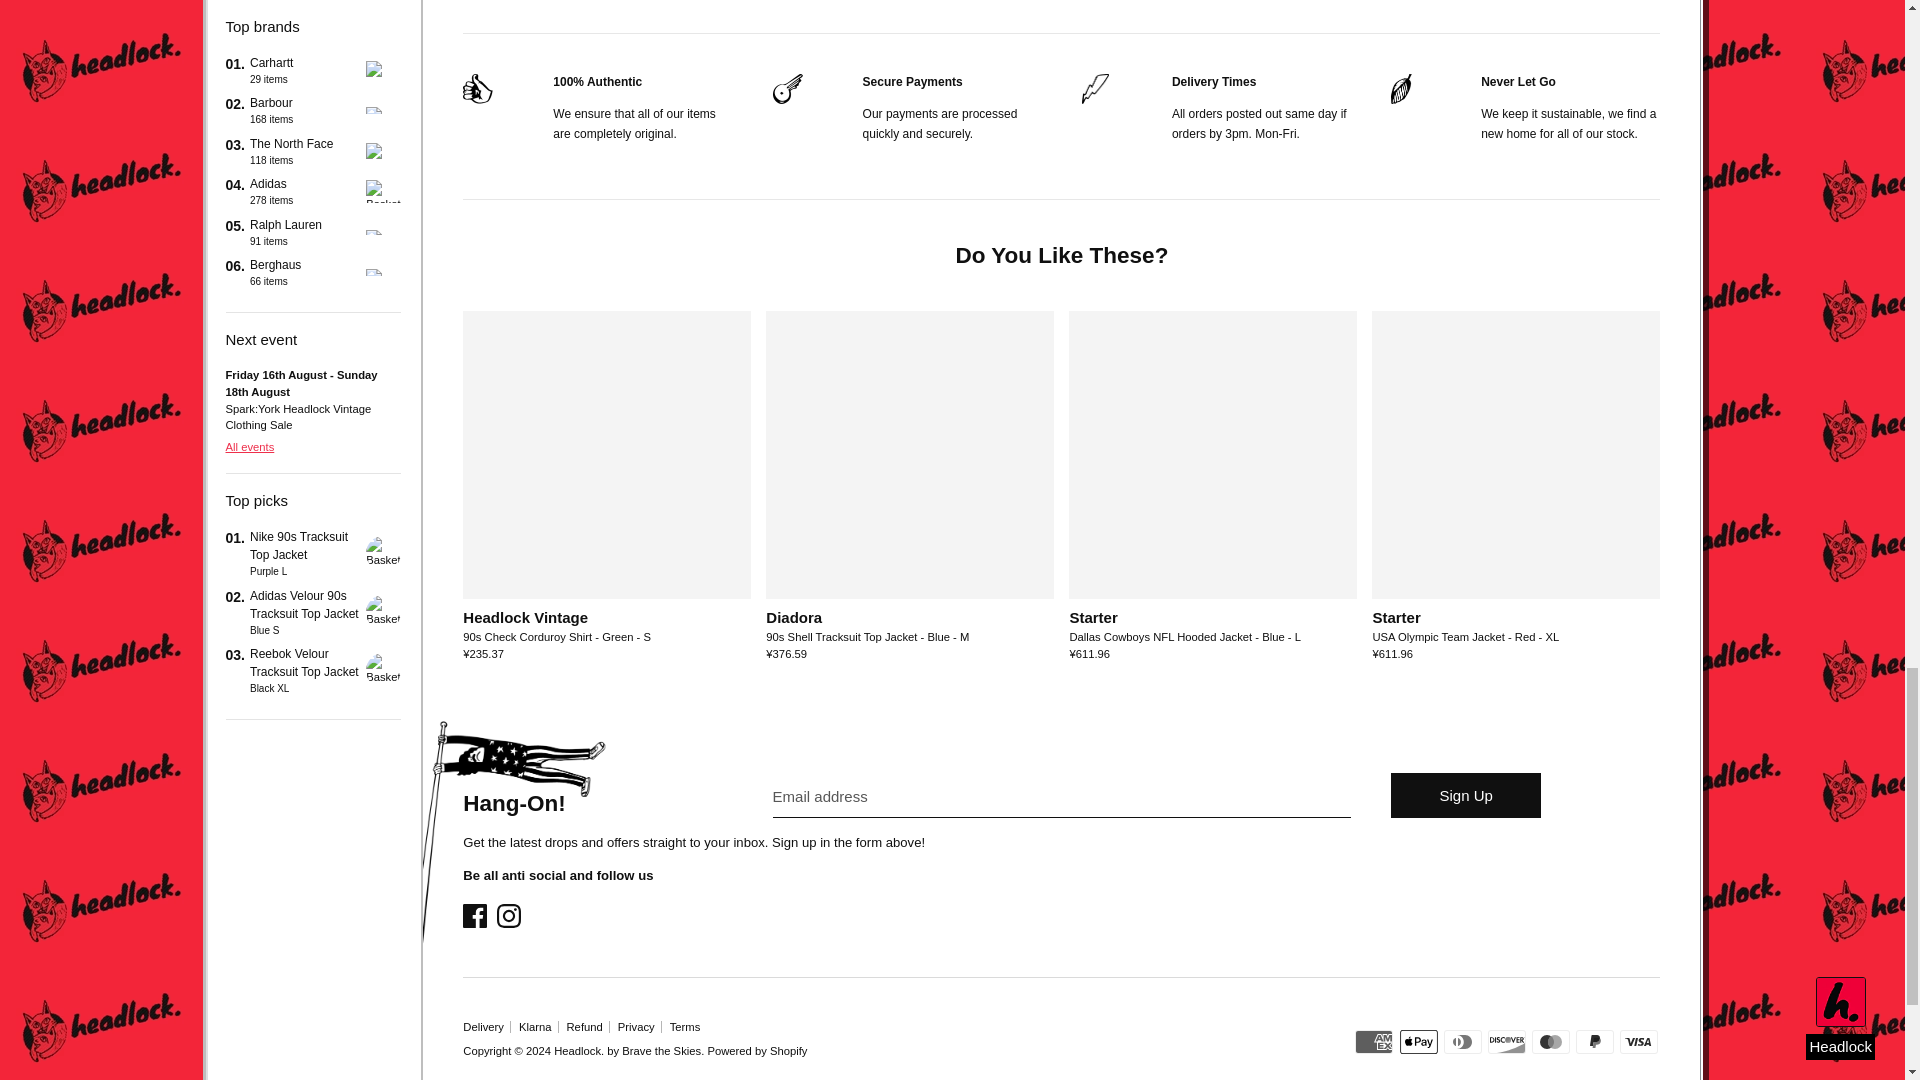 This screenshot has height=1080, width=1920. I want to click on Instagram, so click(510, 916).